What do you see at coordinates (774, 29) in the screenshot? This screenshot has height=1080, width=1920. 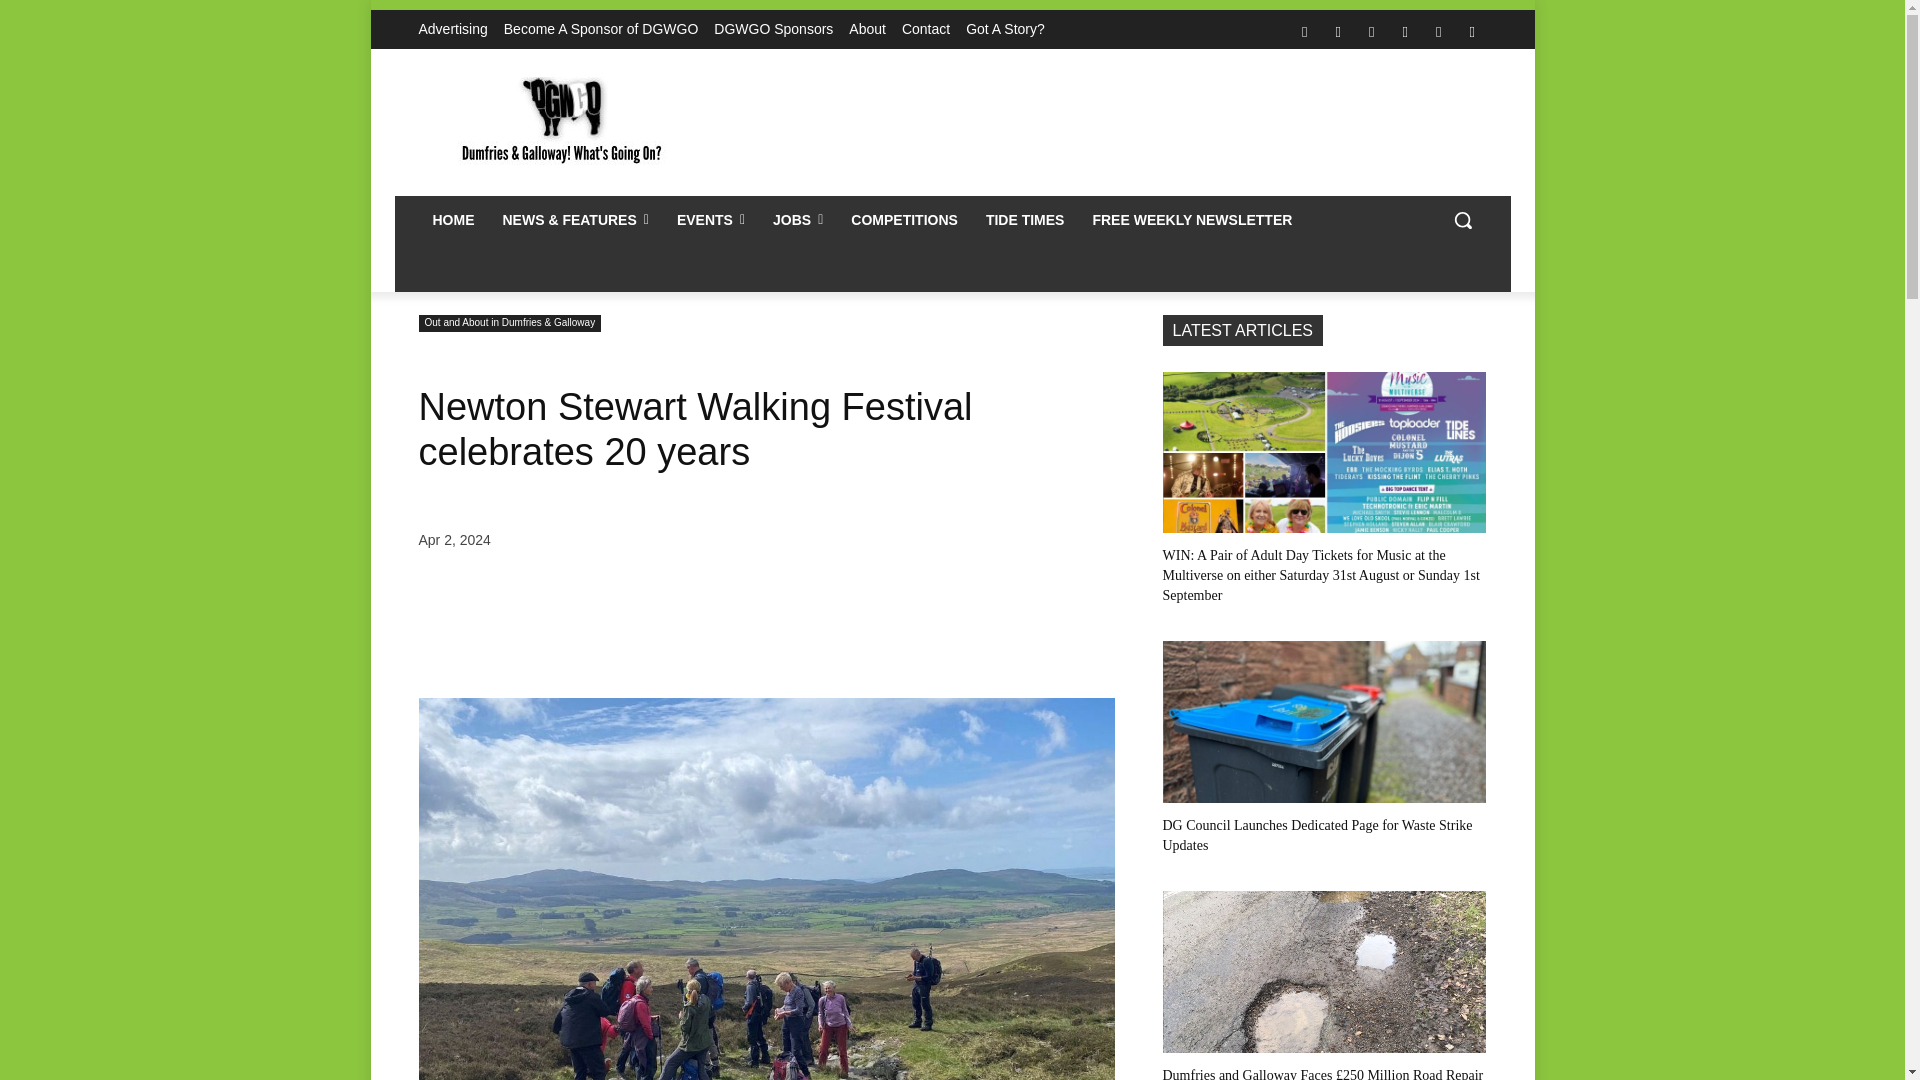 I see `DGWGO Sponsors` at bounding box center [774, 29].